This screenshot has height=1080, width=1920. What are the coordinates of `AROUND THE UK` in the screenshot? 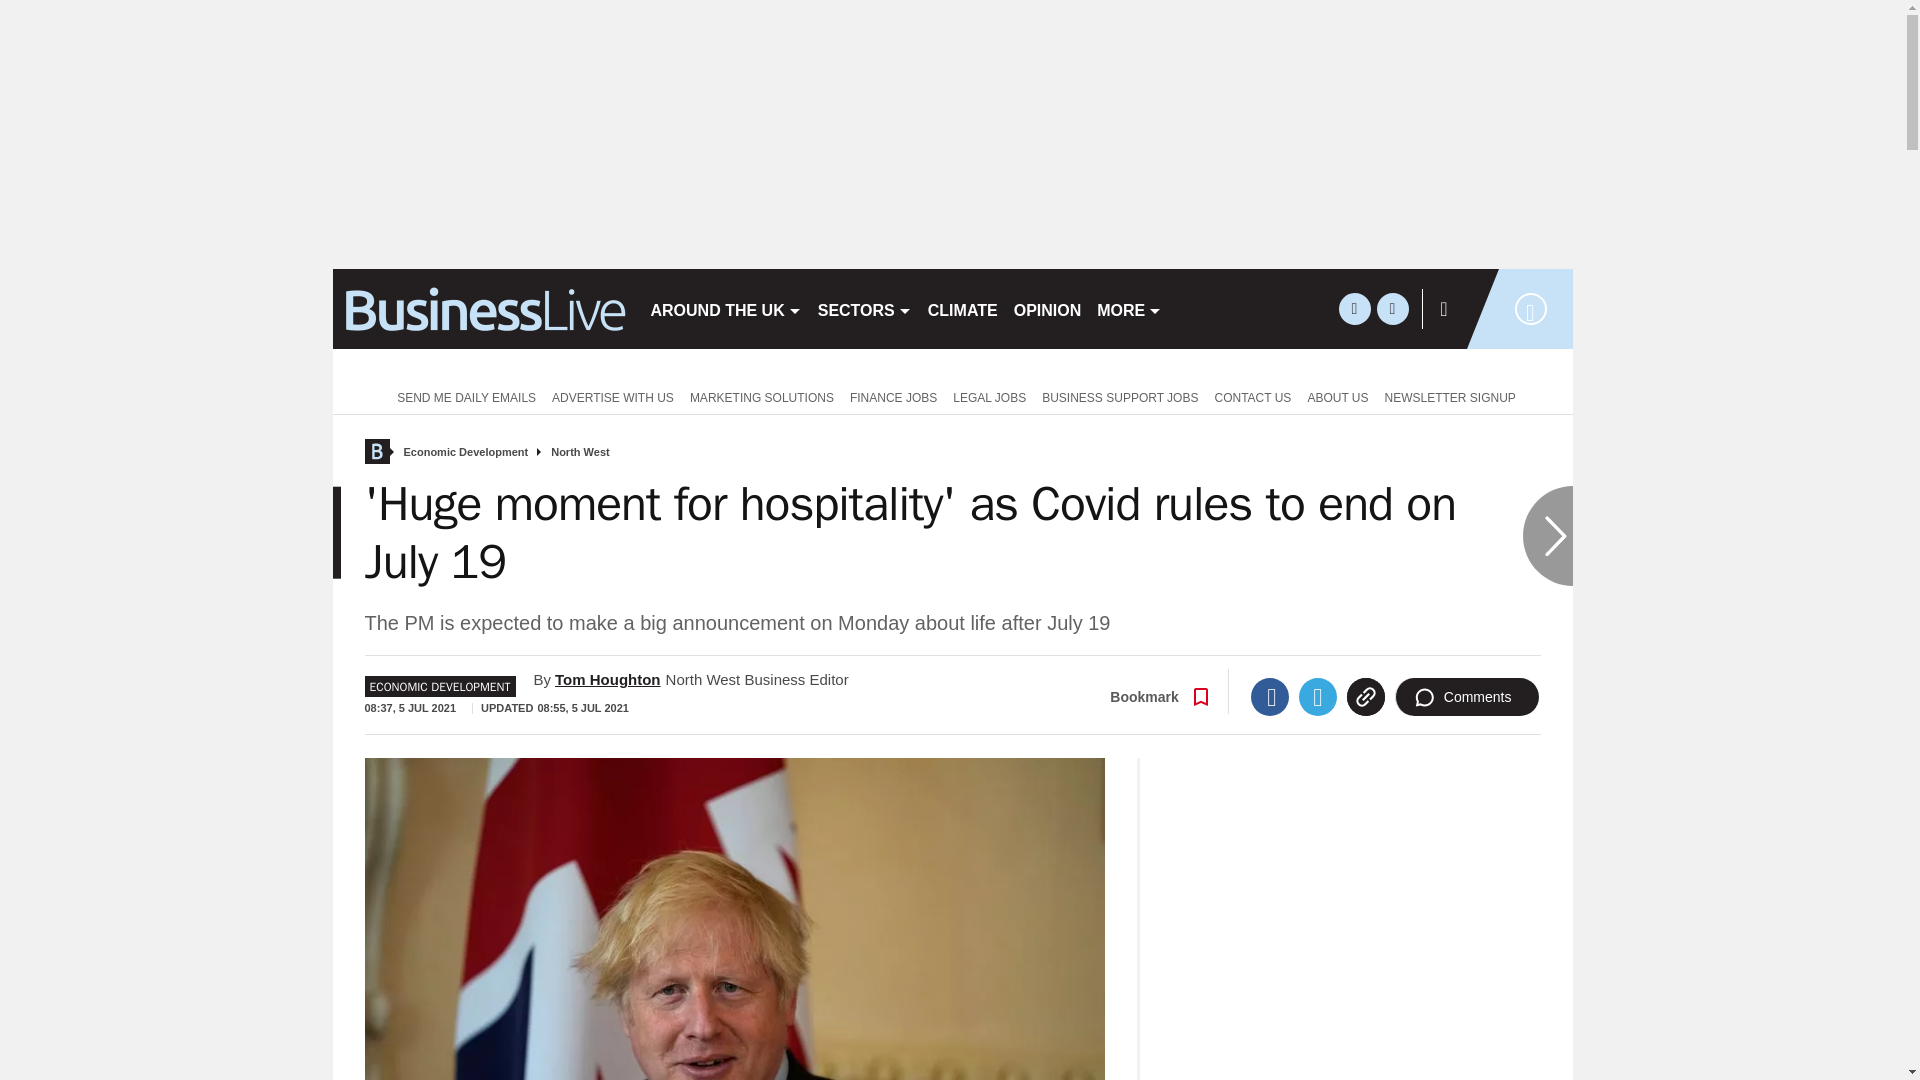 It's located at (724, 308).